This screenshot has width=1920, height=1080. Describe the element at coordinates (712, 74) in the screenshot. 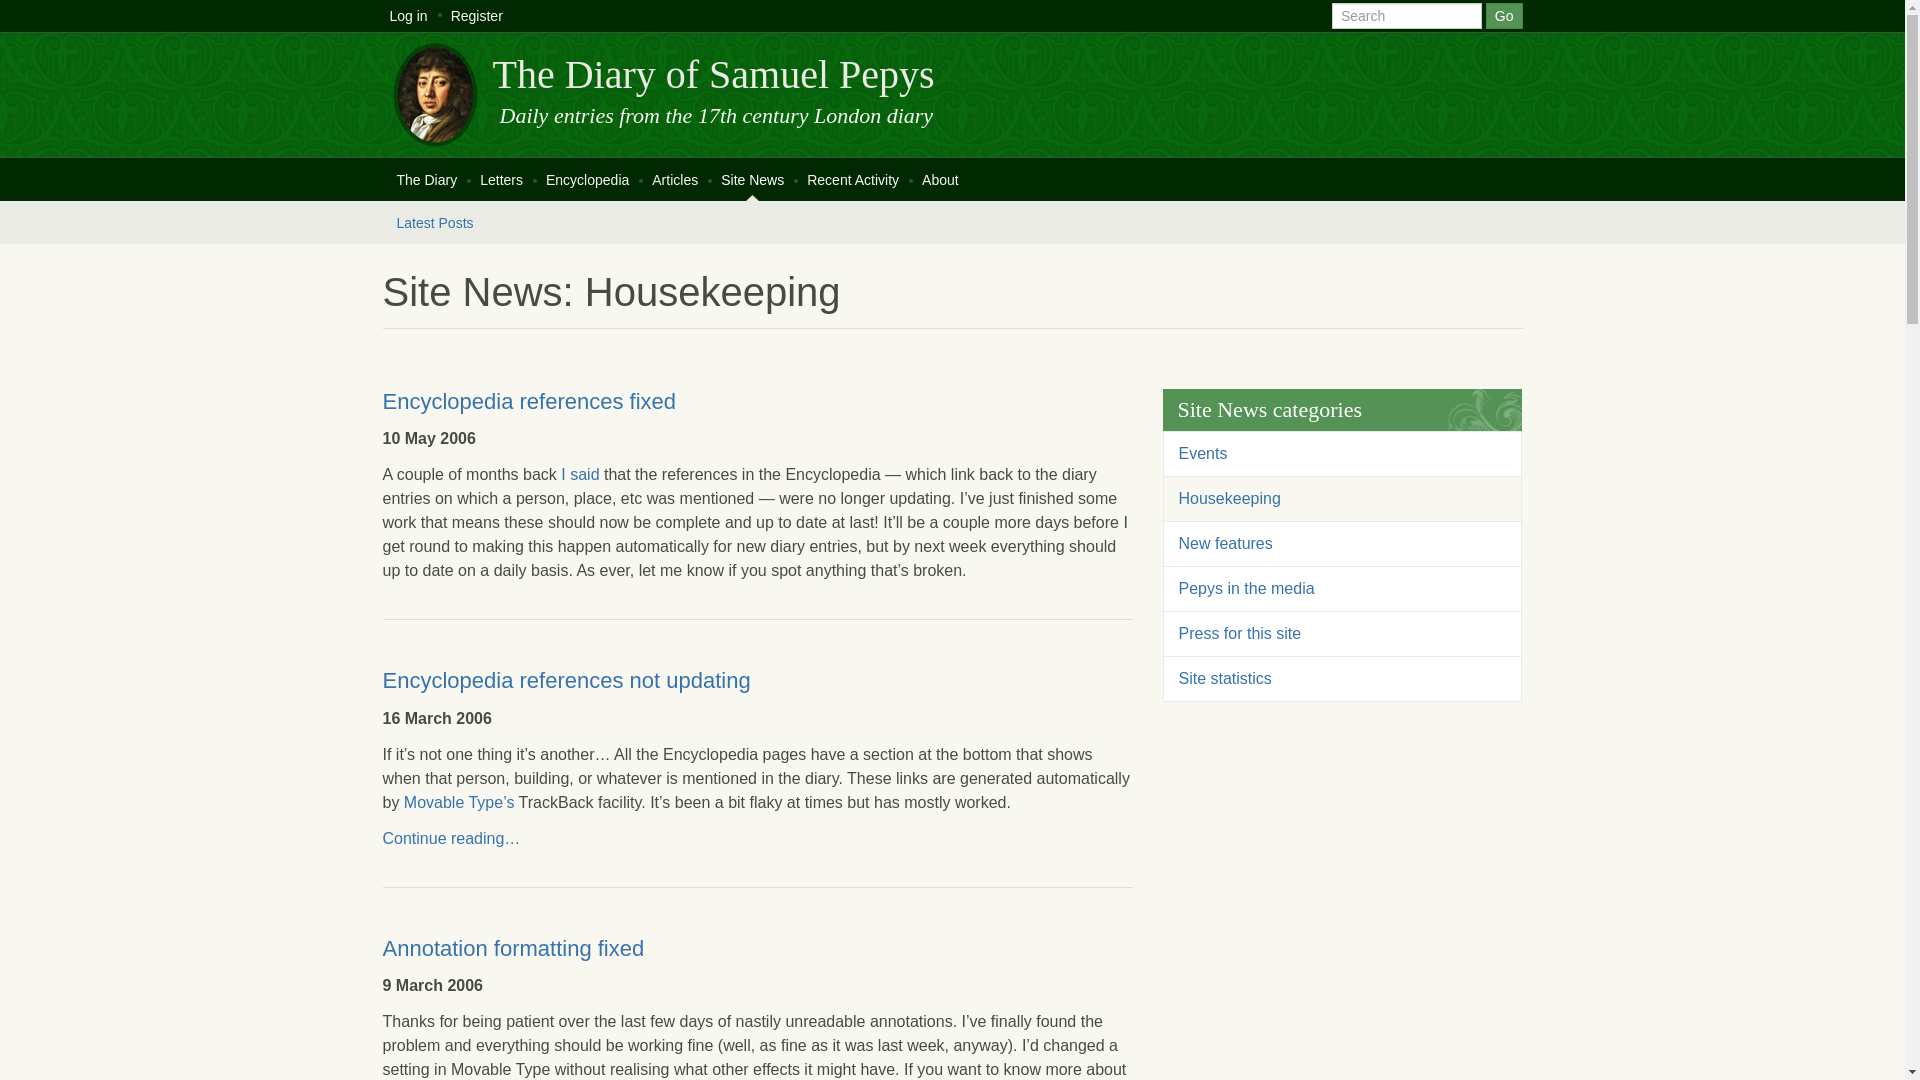

I see `The Diary of Samuel Pepys` at that location.